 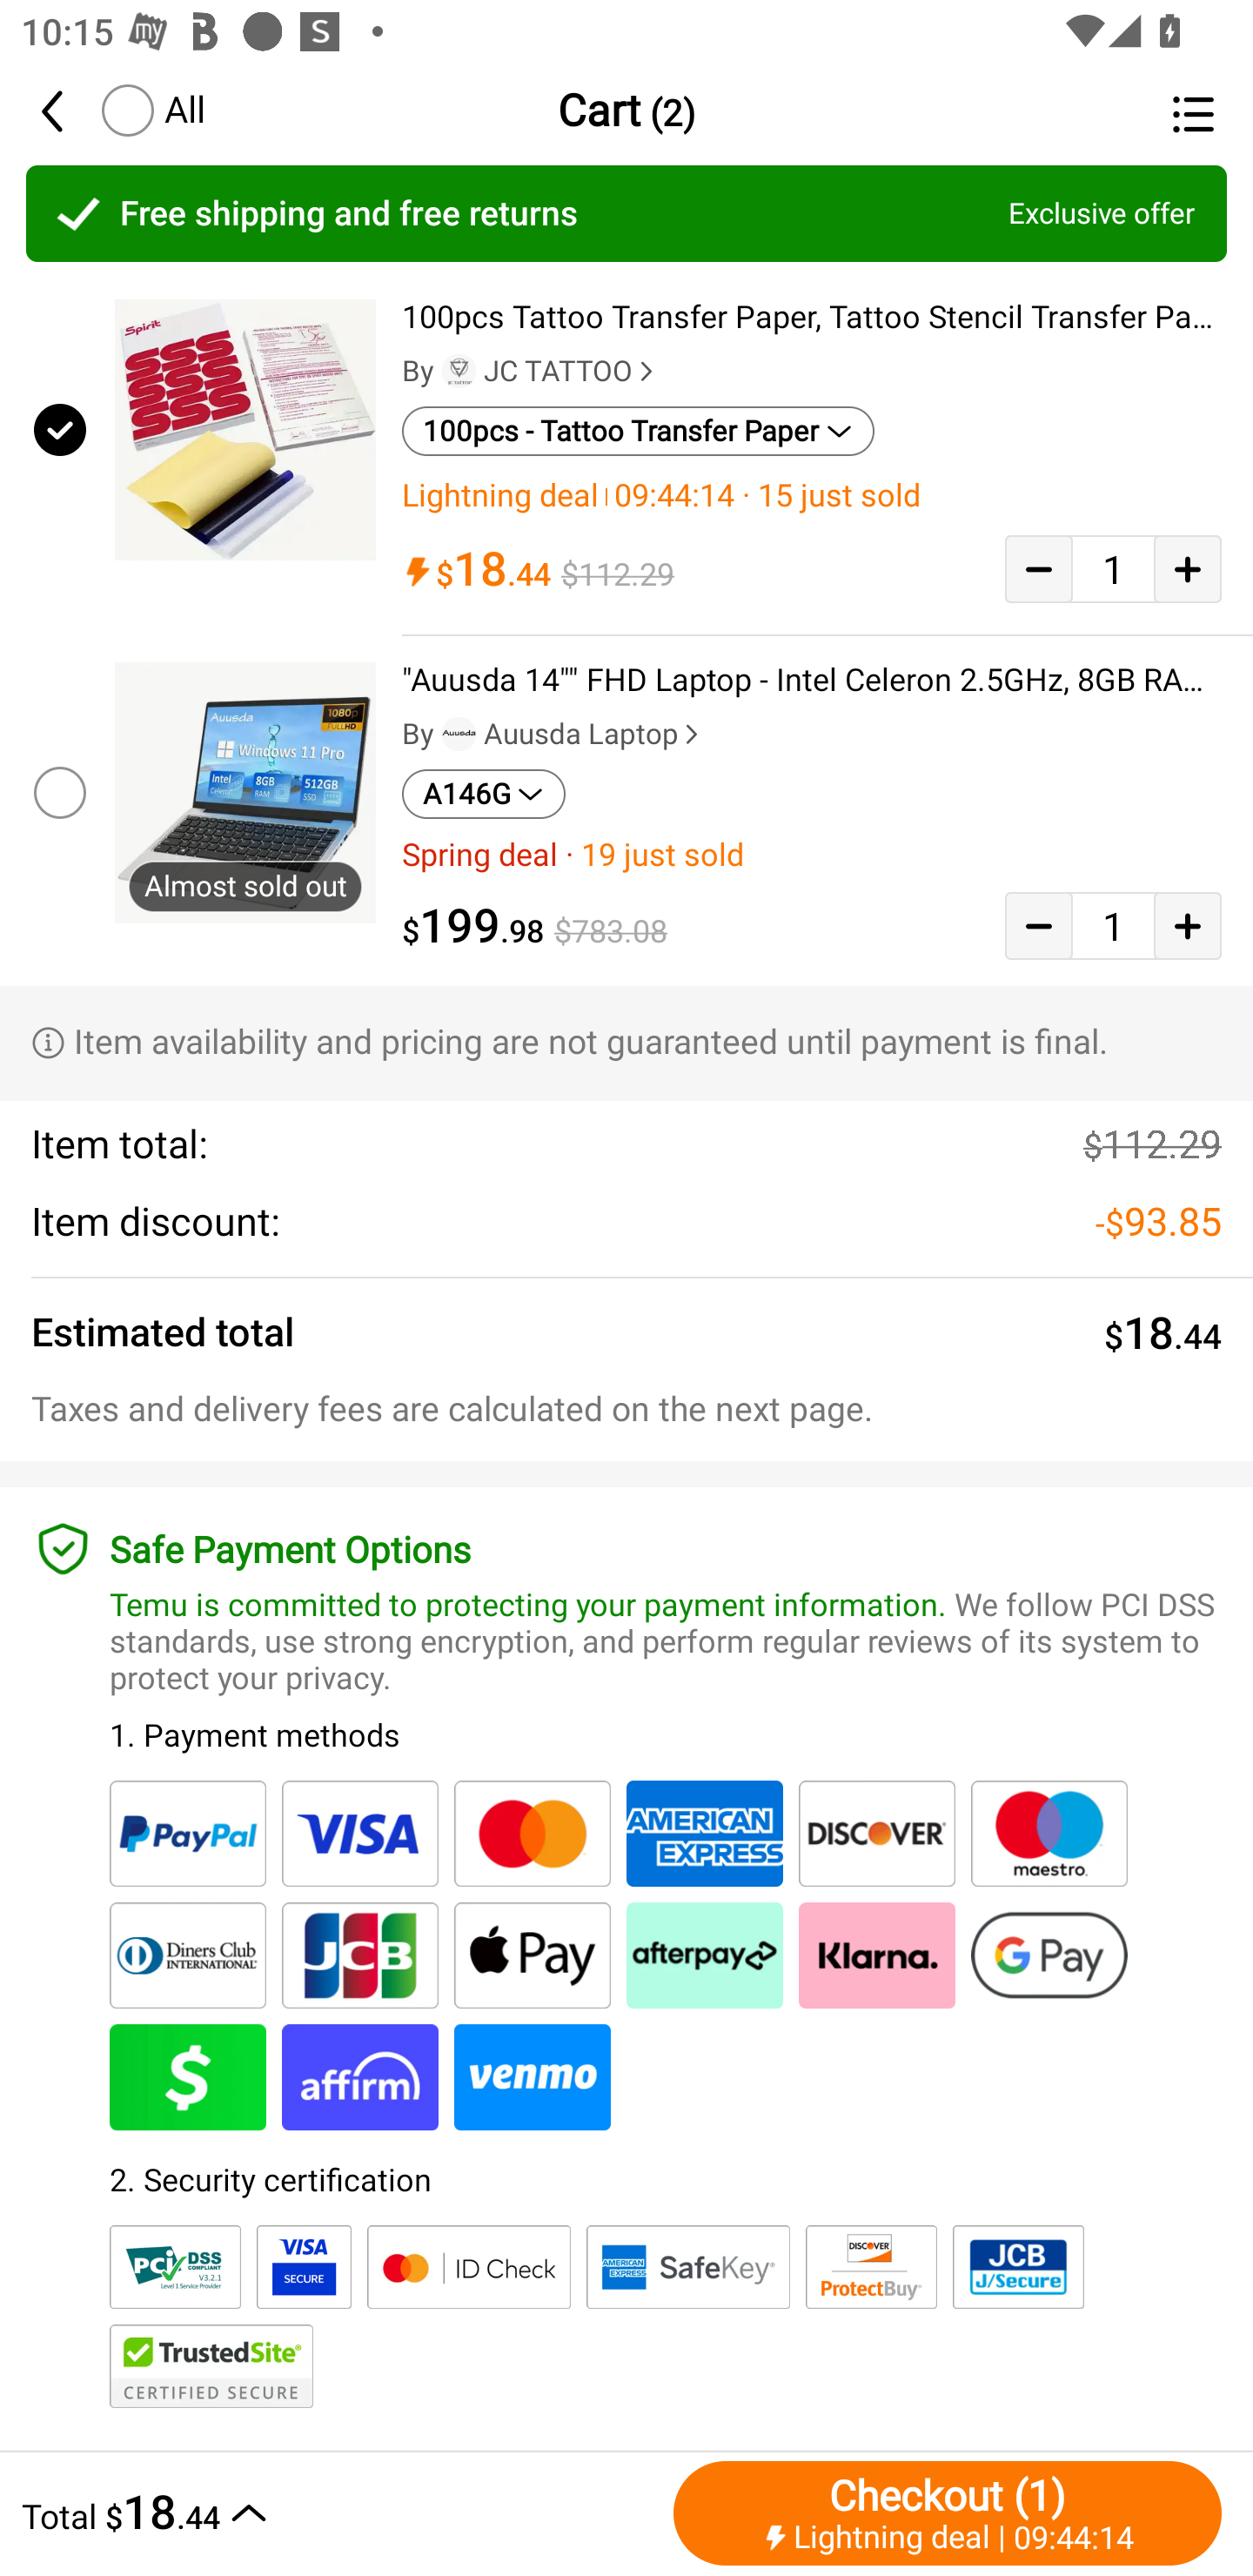 I want to click on Decrease quantity button, so click(x=1038, y=926).